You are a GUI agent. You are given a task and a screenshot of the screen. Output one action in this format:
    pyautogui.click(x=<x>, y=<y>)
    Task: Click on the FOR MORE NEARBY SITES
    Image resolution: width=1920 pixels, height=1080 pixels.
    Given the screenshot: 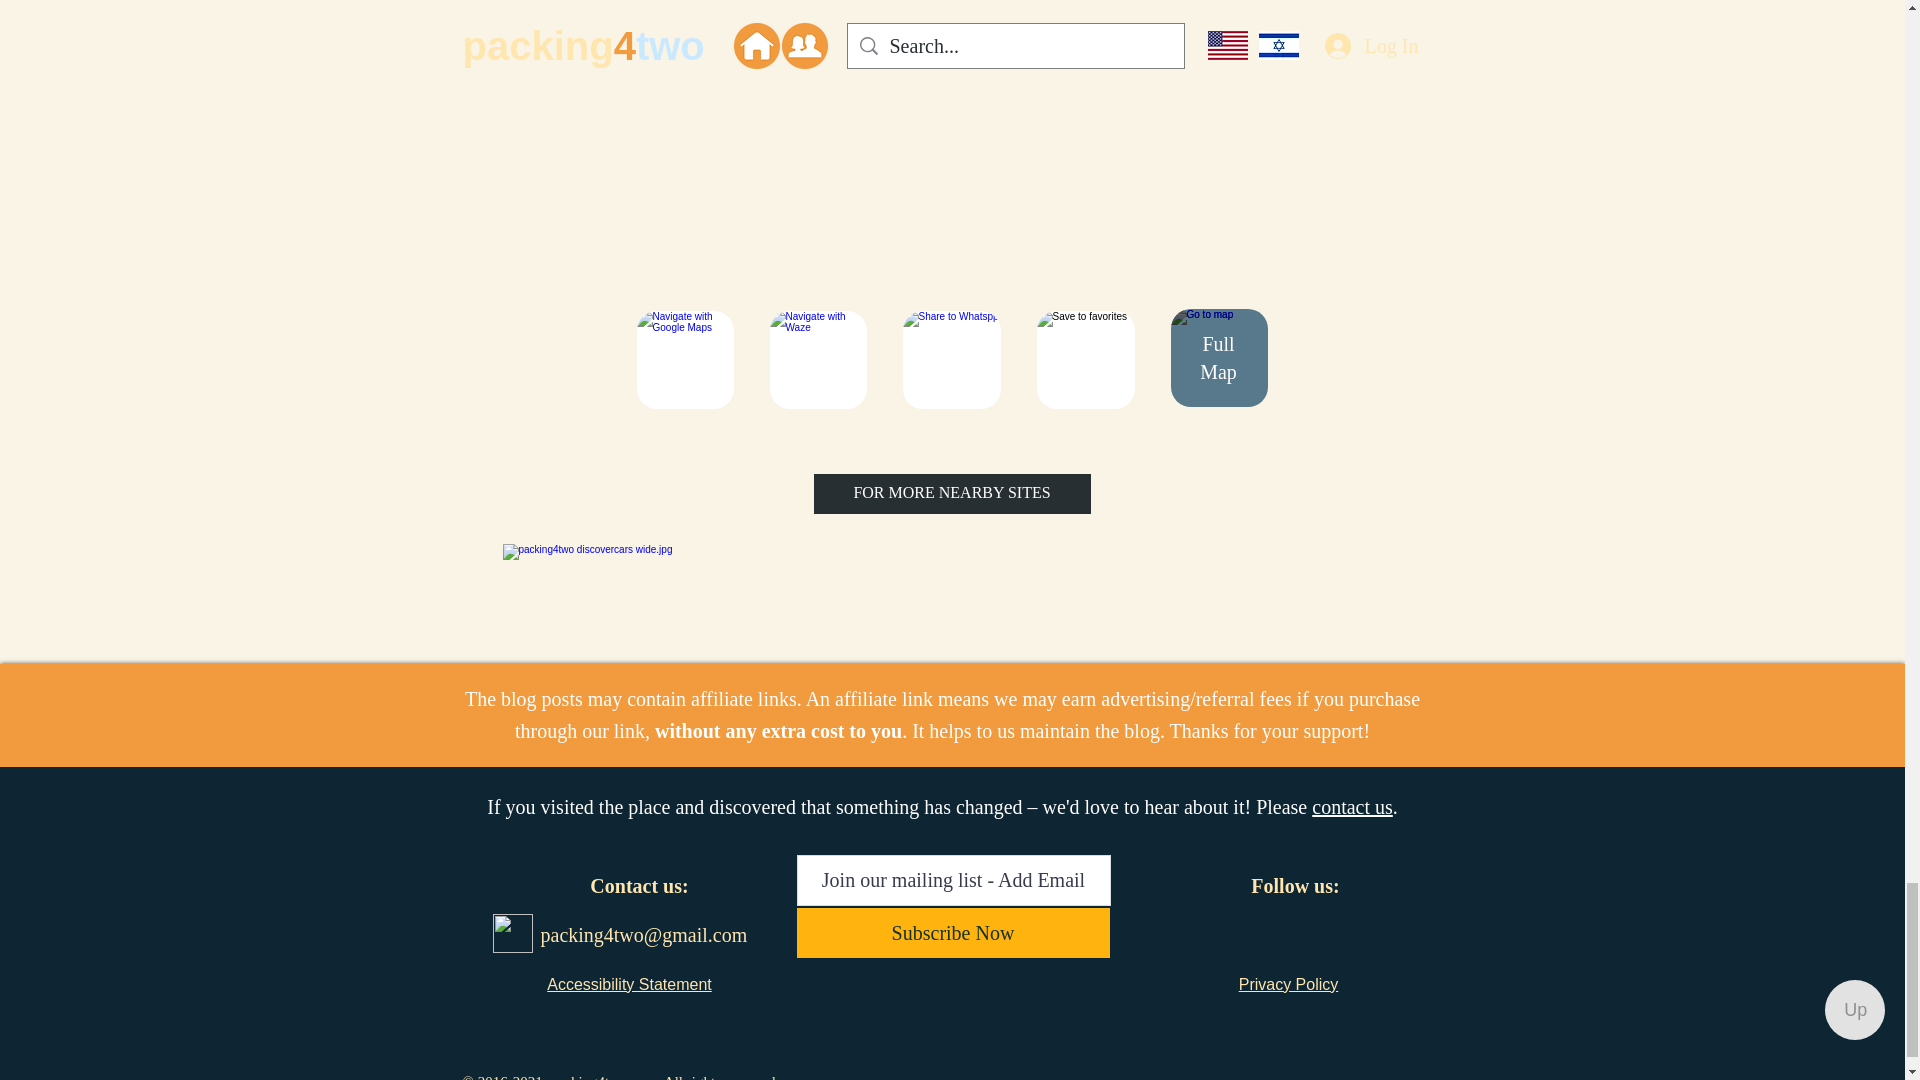 What is the action you would take?
    pyautogui.click(x=952, y=494)
    